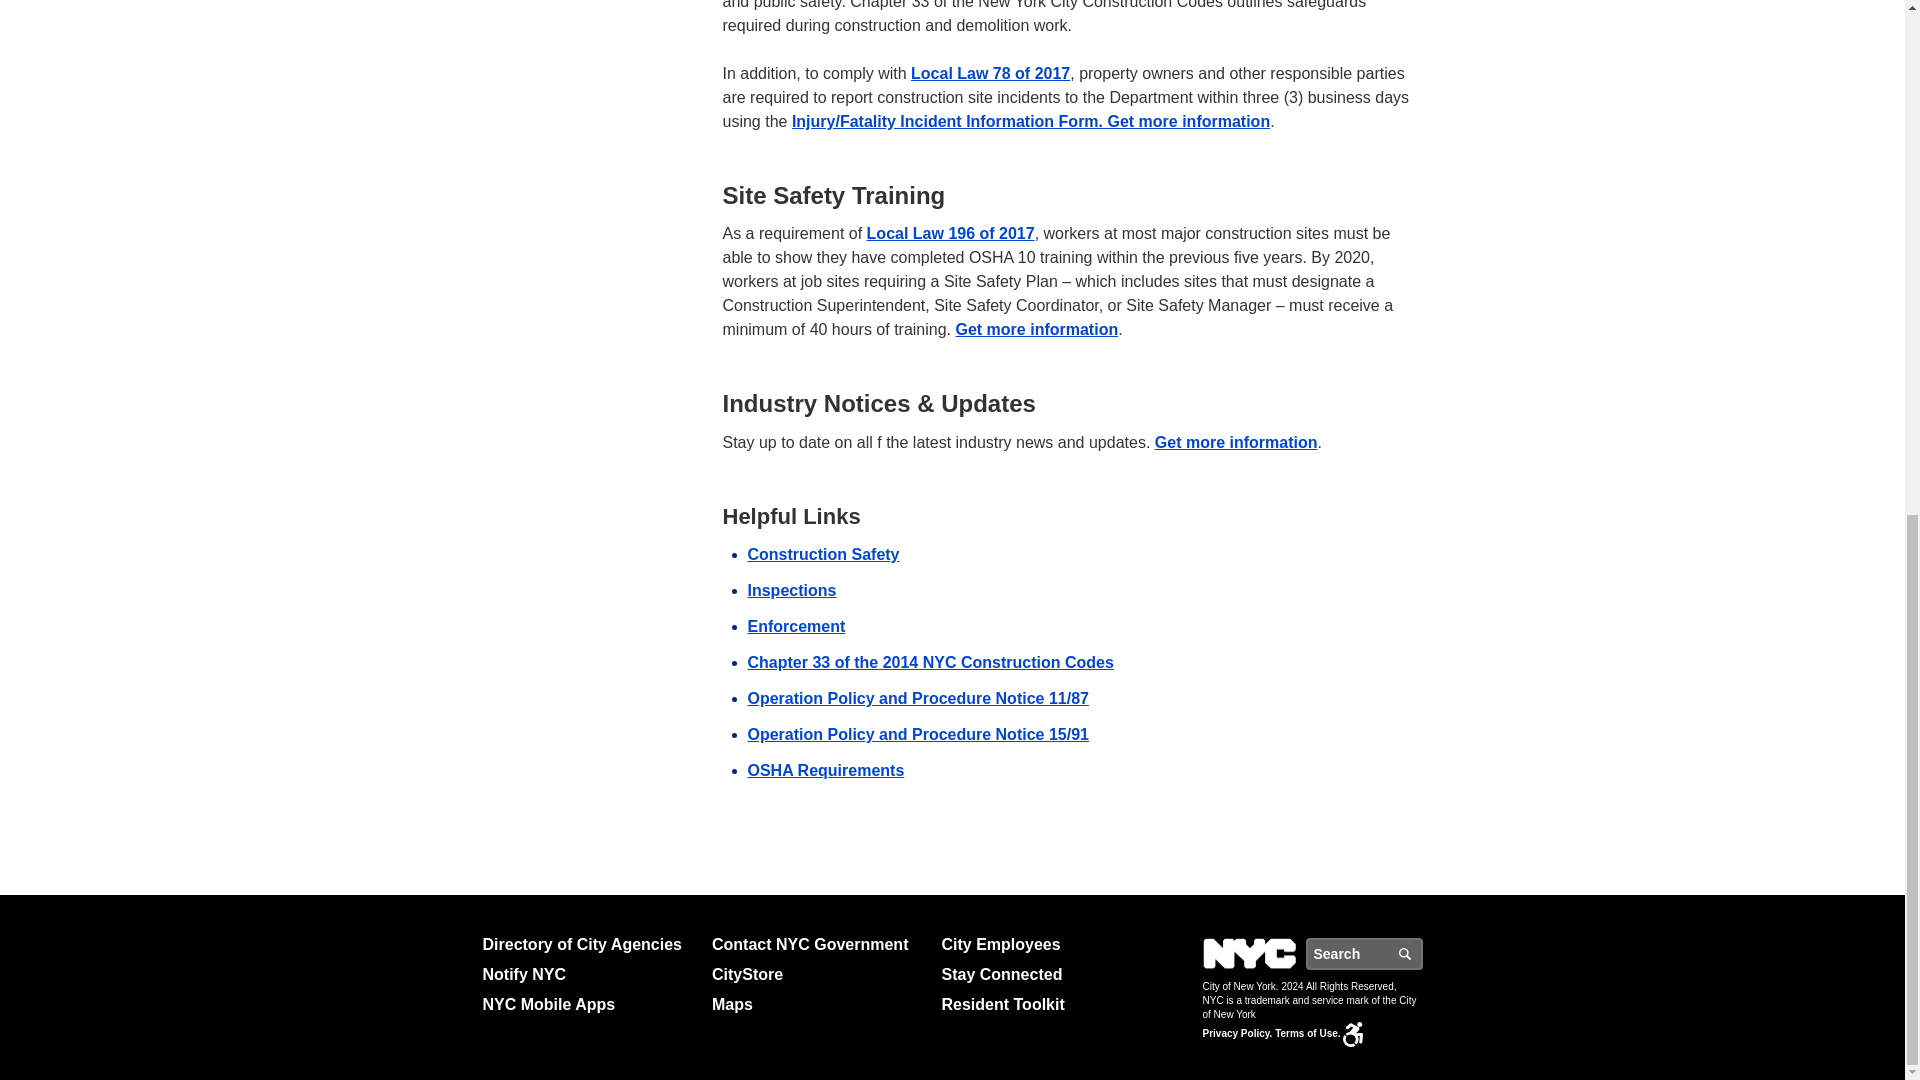 This screenshot has height=1080, width=1920. I want to click on OSHA Requirements, so click(826, 770).